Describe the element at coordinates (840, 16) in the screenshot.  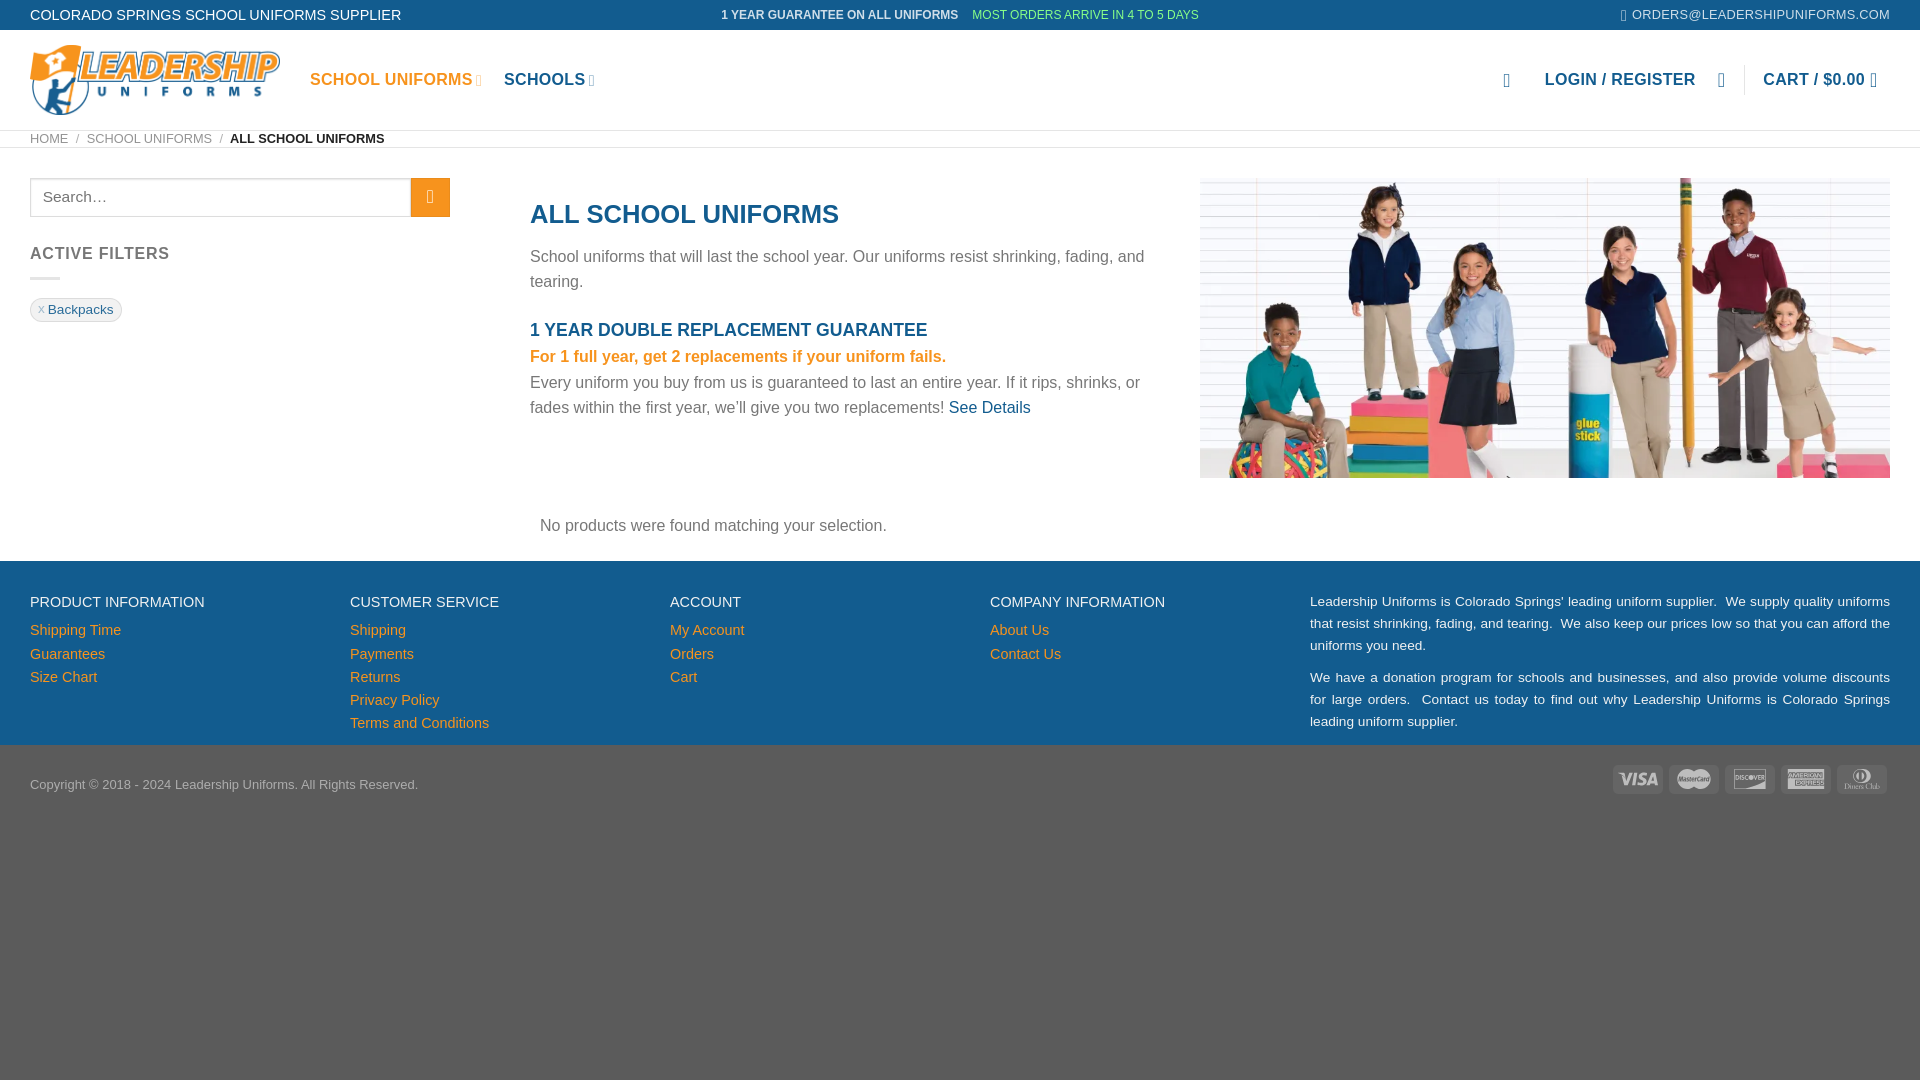
I see `1 YEAR GUARANTEE ON ALL UNIFORMS` at that location.